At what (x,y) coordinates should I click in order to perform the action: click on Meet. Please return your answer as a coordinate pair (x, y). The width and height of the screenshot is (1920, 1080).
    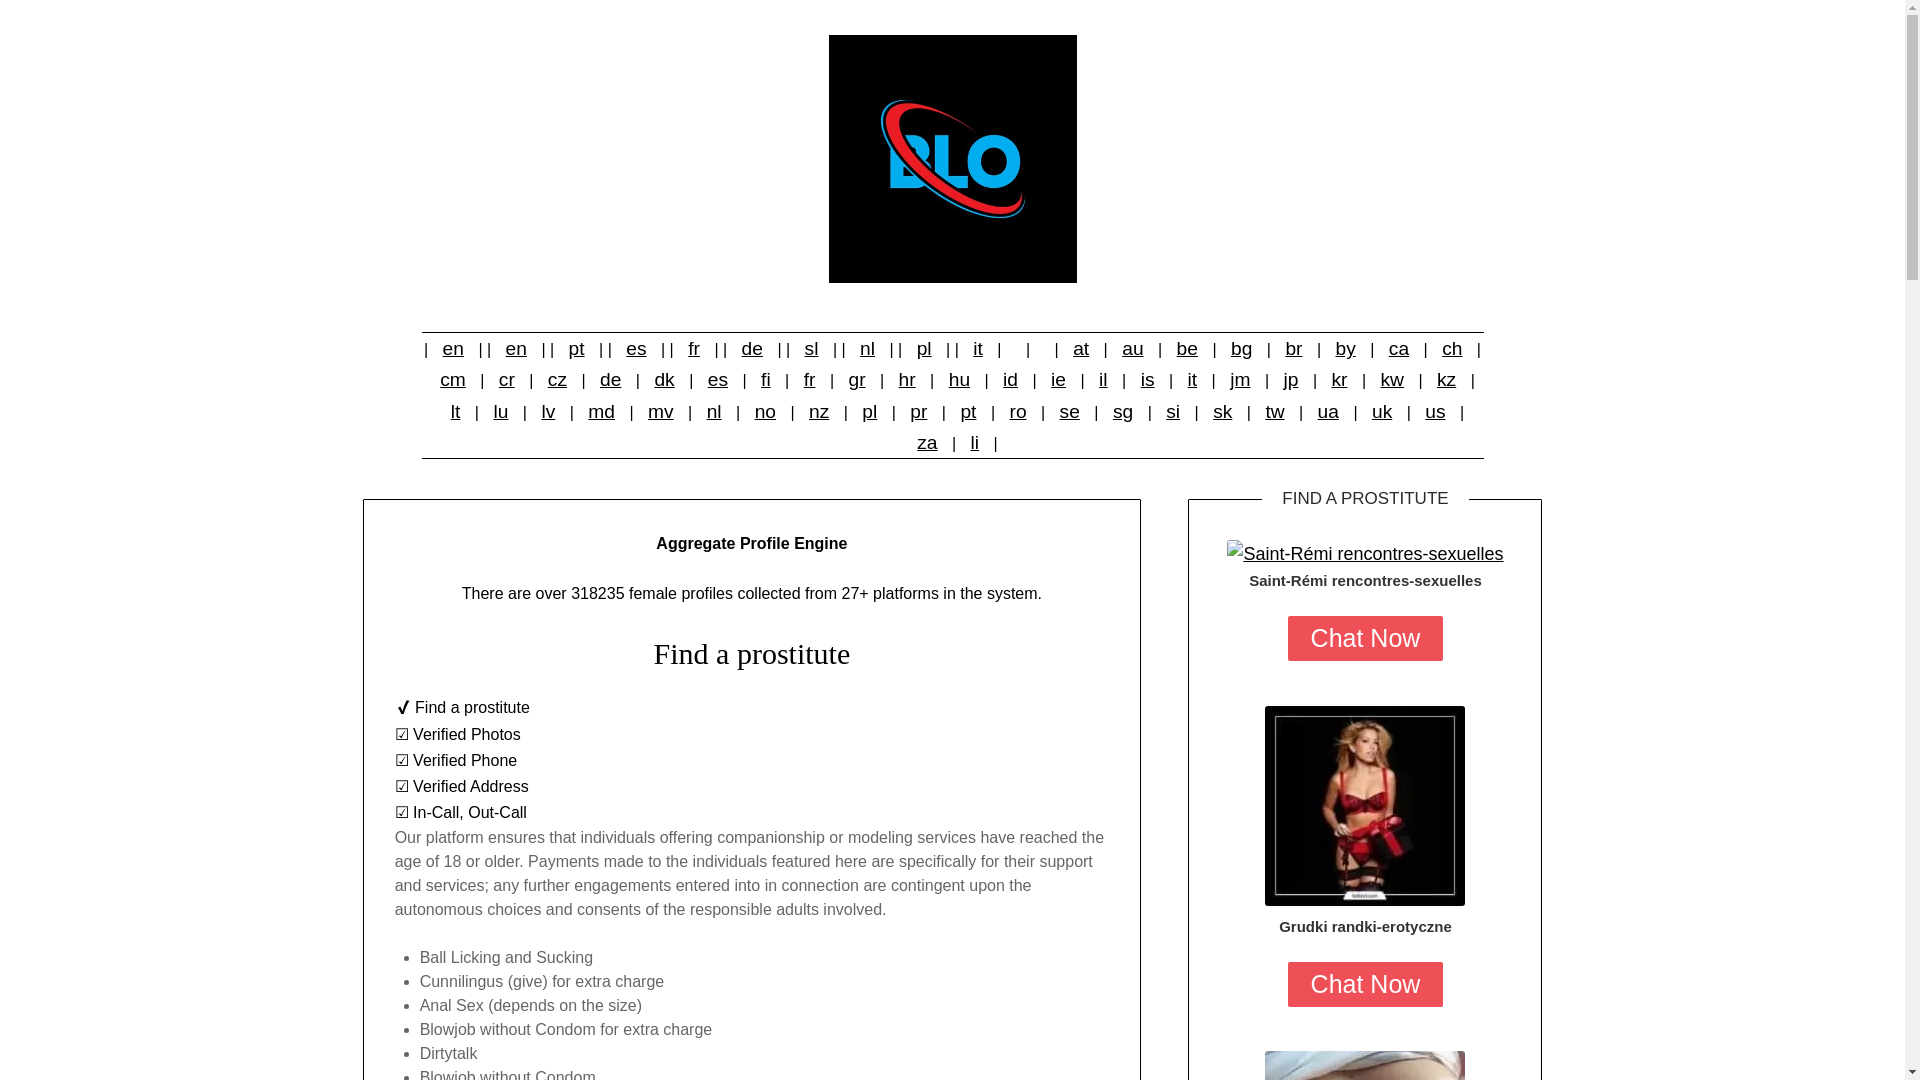
    Looking at the image, I should click on (1364, 554).